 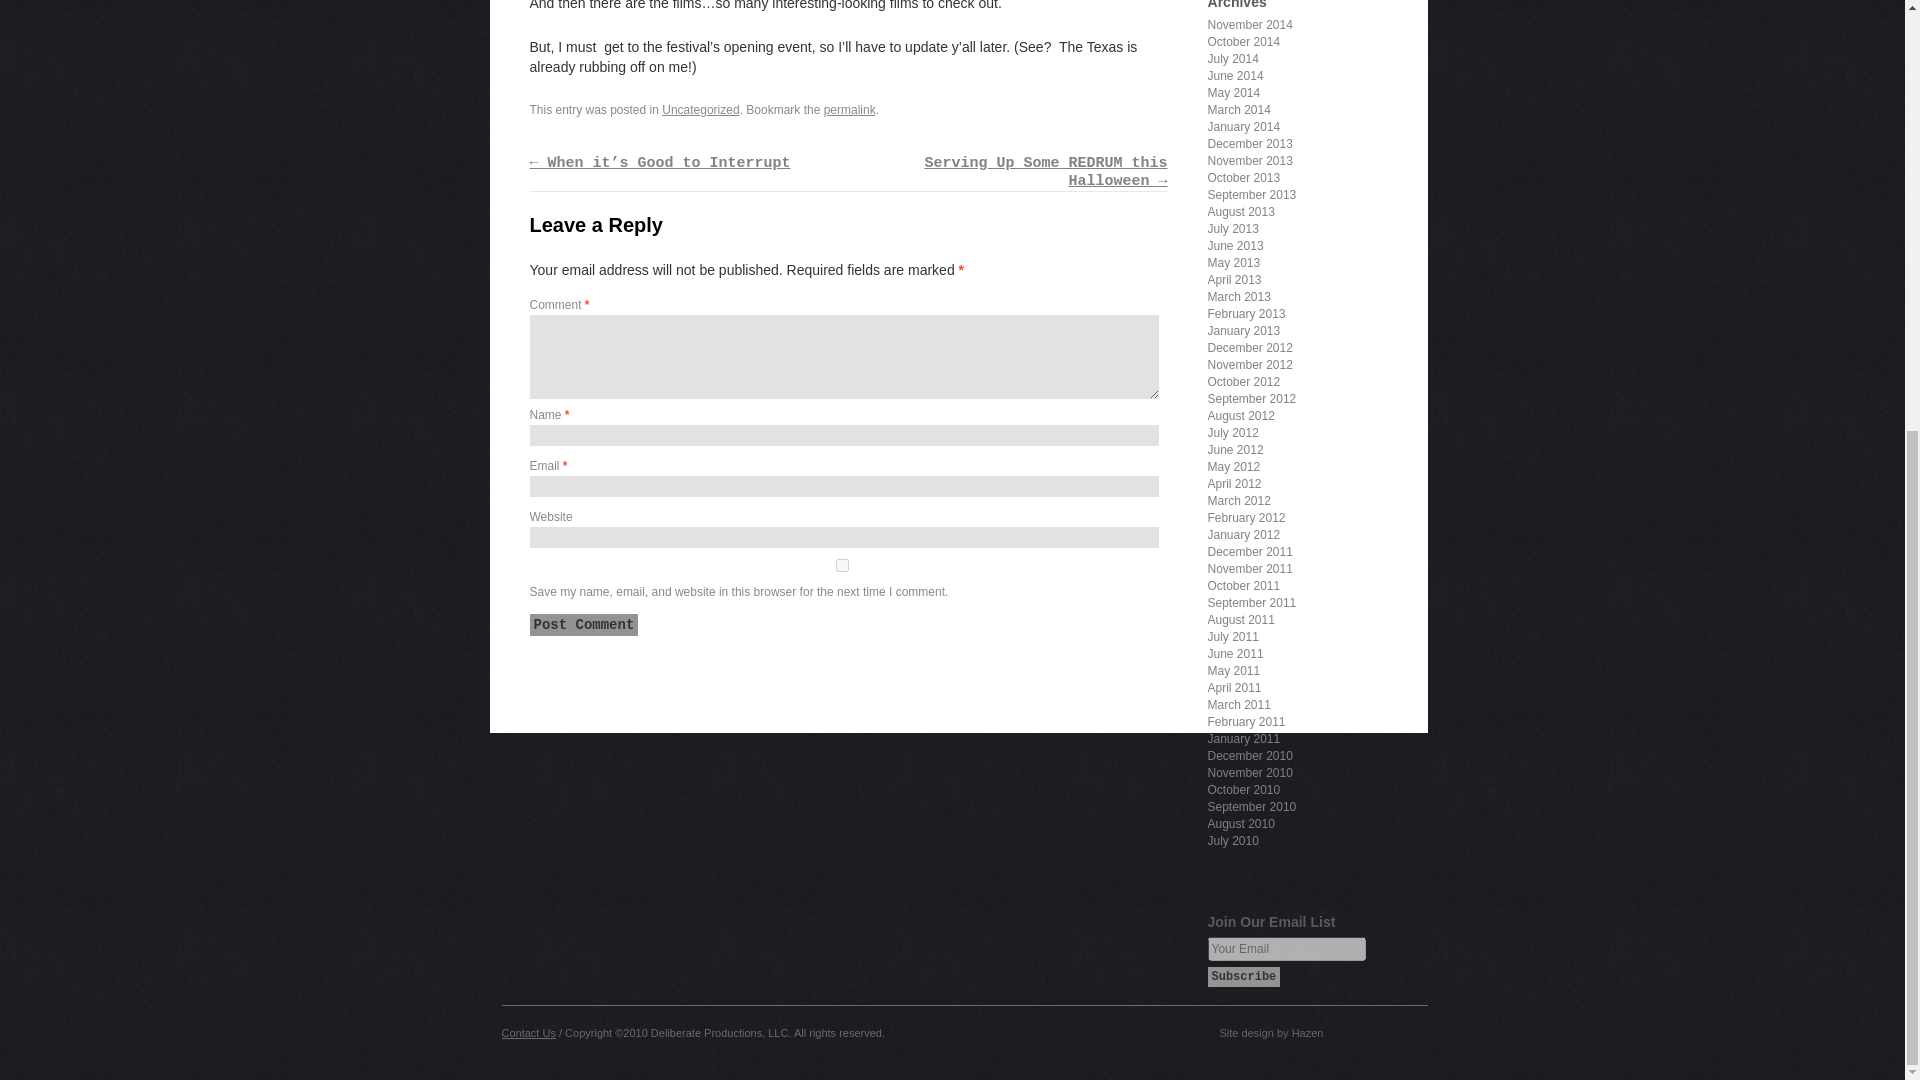 I want to click on yes, so click(x=842, y=566).